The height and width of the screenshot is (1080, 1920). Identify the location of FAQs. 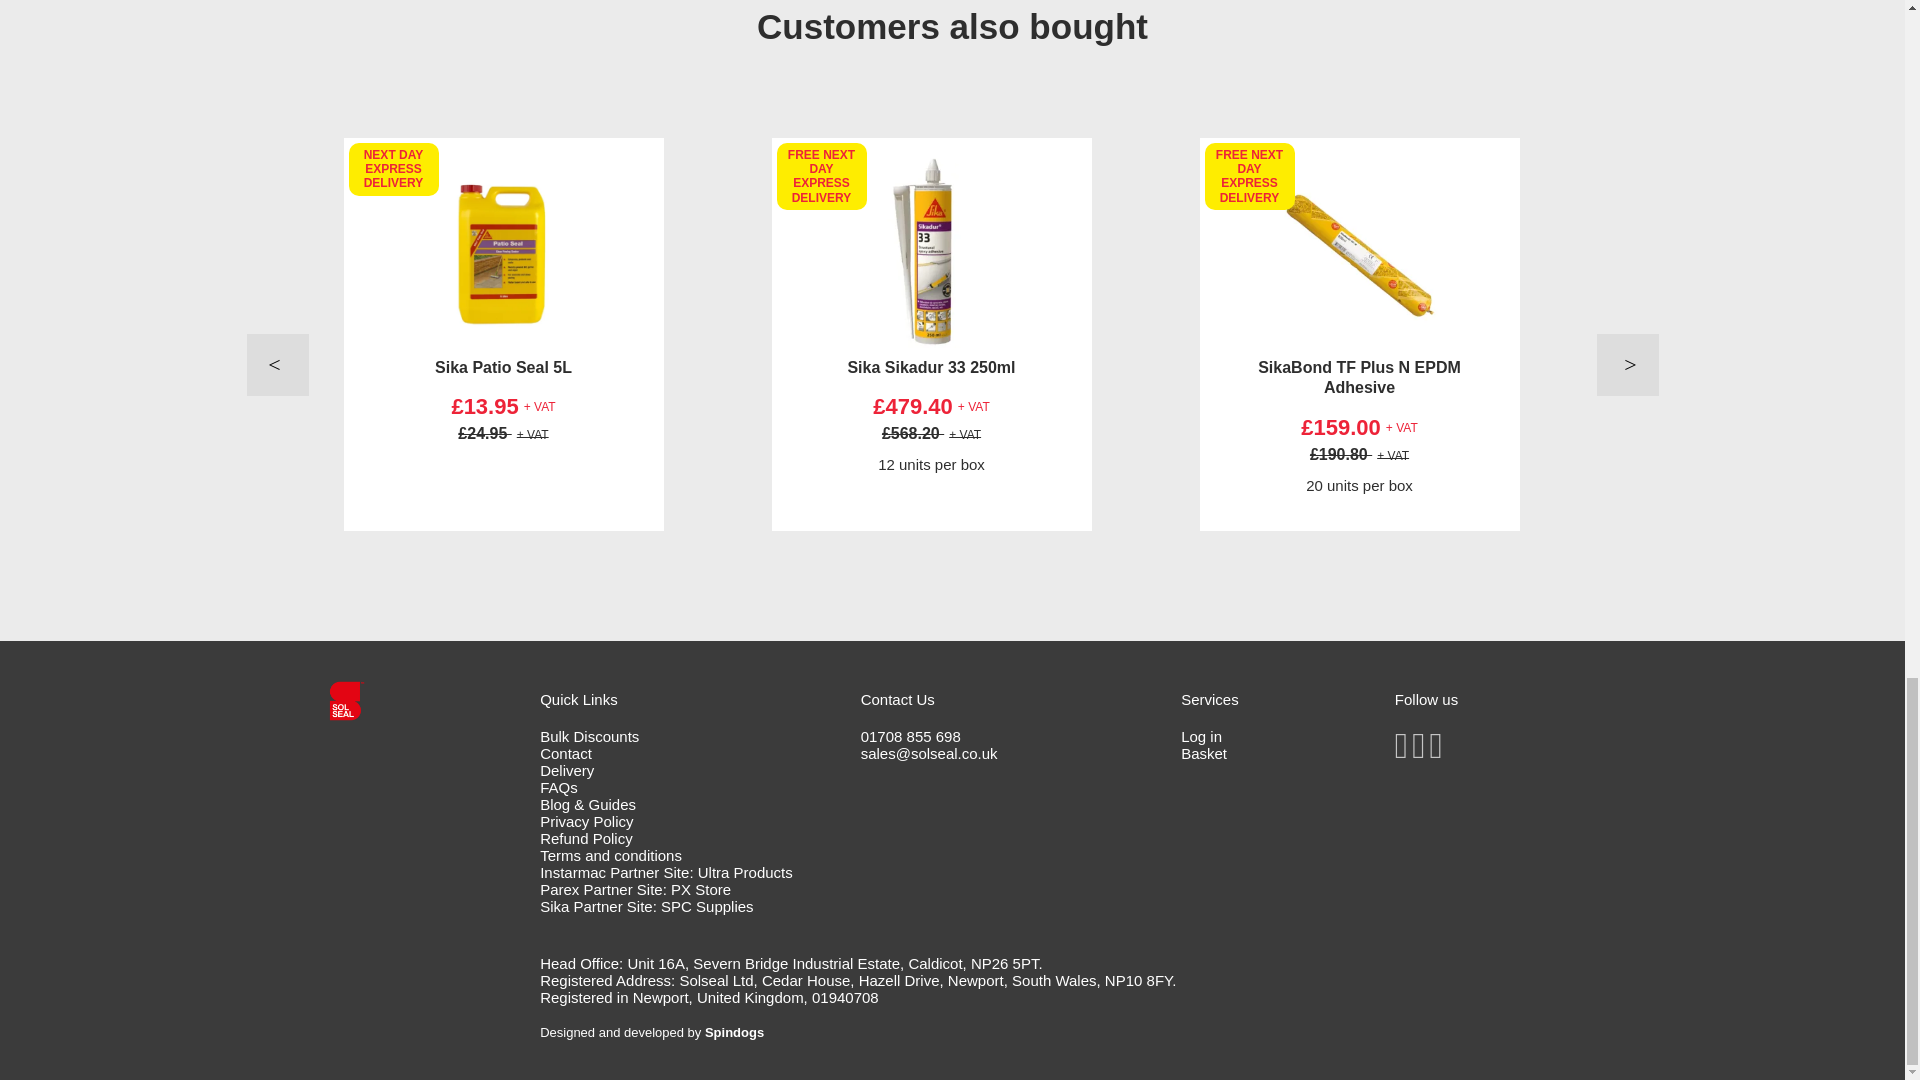
(558, 786).